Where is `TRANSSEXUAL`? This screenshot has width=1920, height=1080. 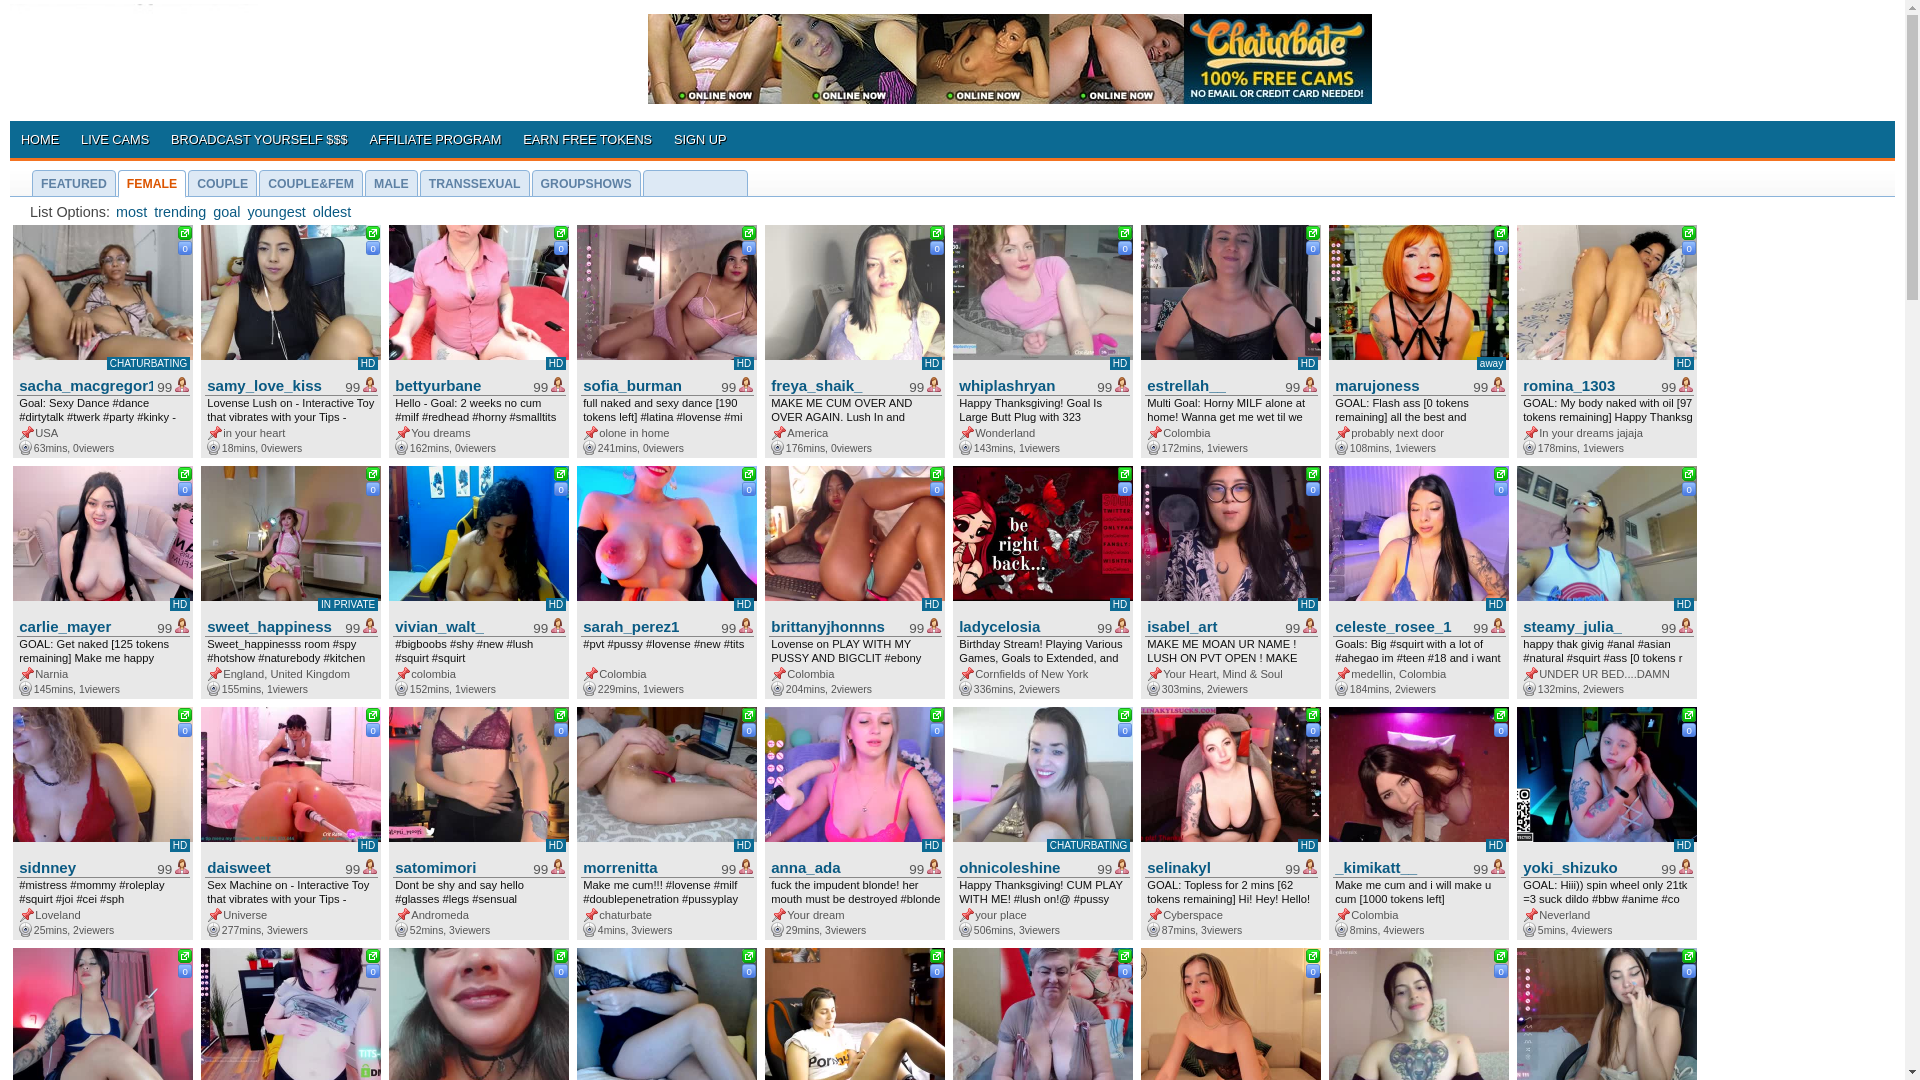
TRANSSEXUAL is located at coordinates (475, 182).